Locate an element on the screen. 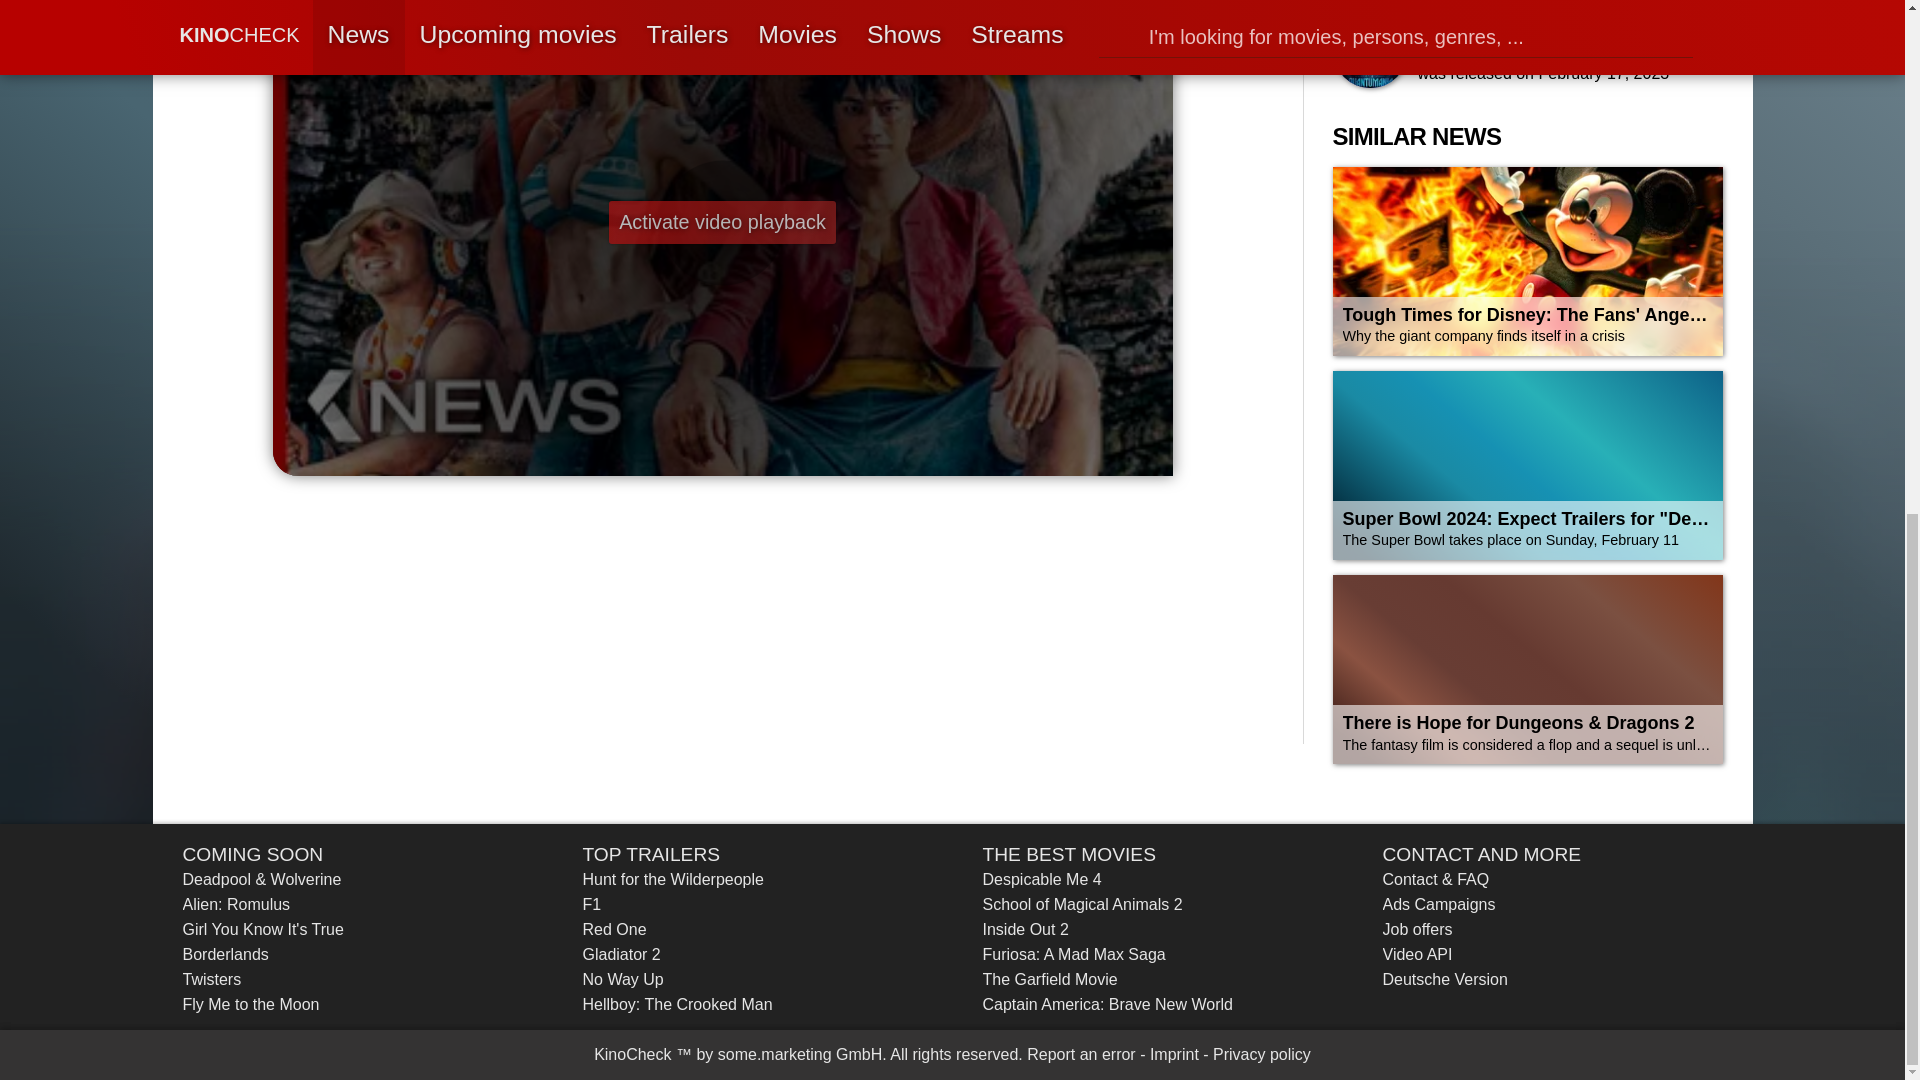 Image resolution: width=1920 pixels, height=1080 pixels. Inside Out 2 is located at coordinates (1024, 930).